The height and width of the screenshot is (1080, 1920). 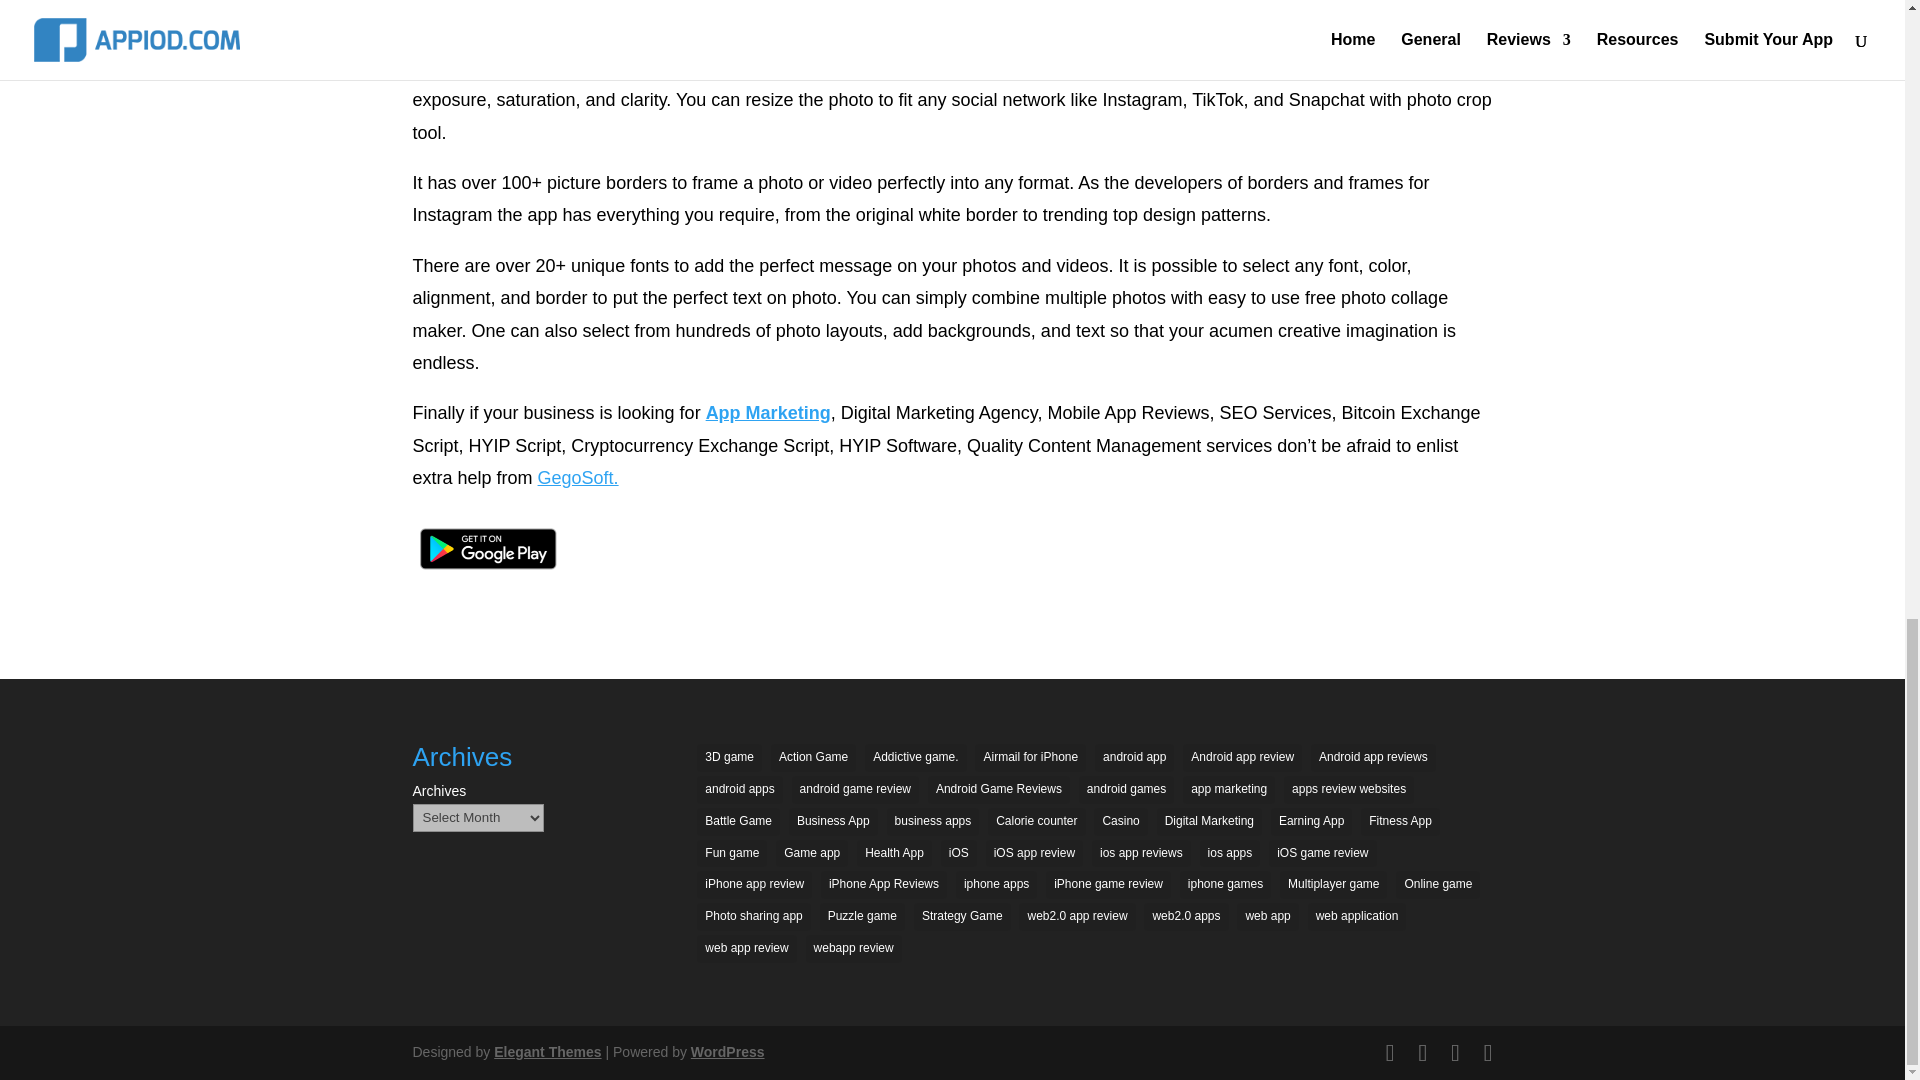 I want to click on Action Game, so click(x=814, y=758).